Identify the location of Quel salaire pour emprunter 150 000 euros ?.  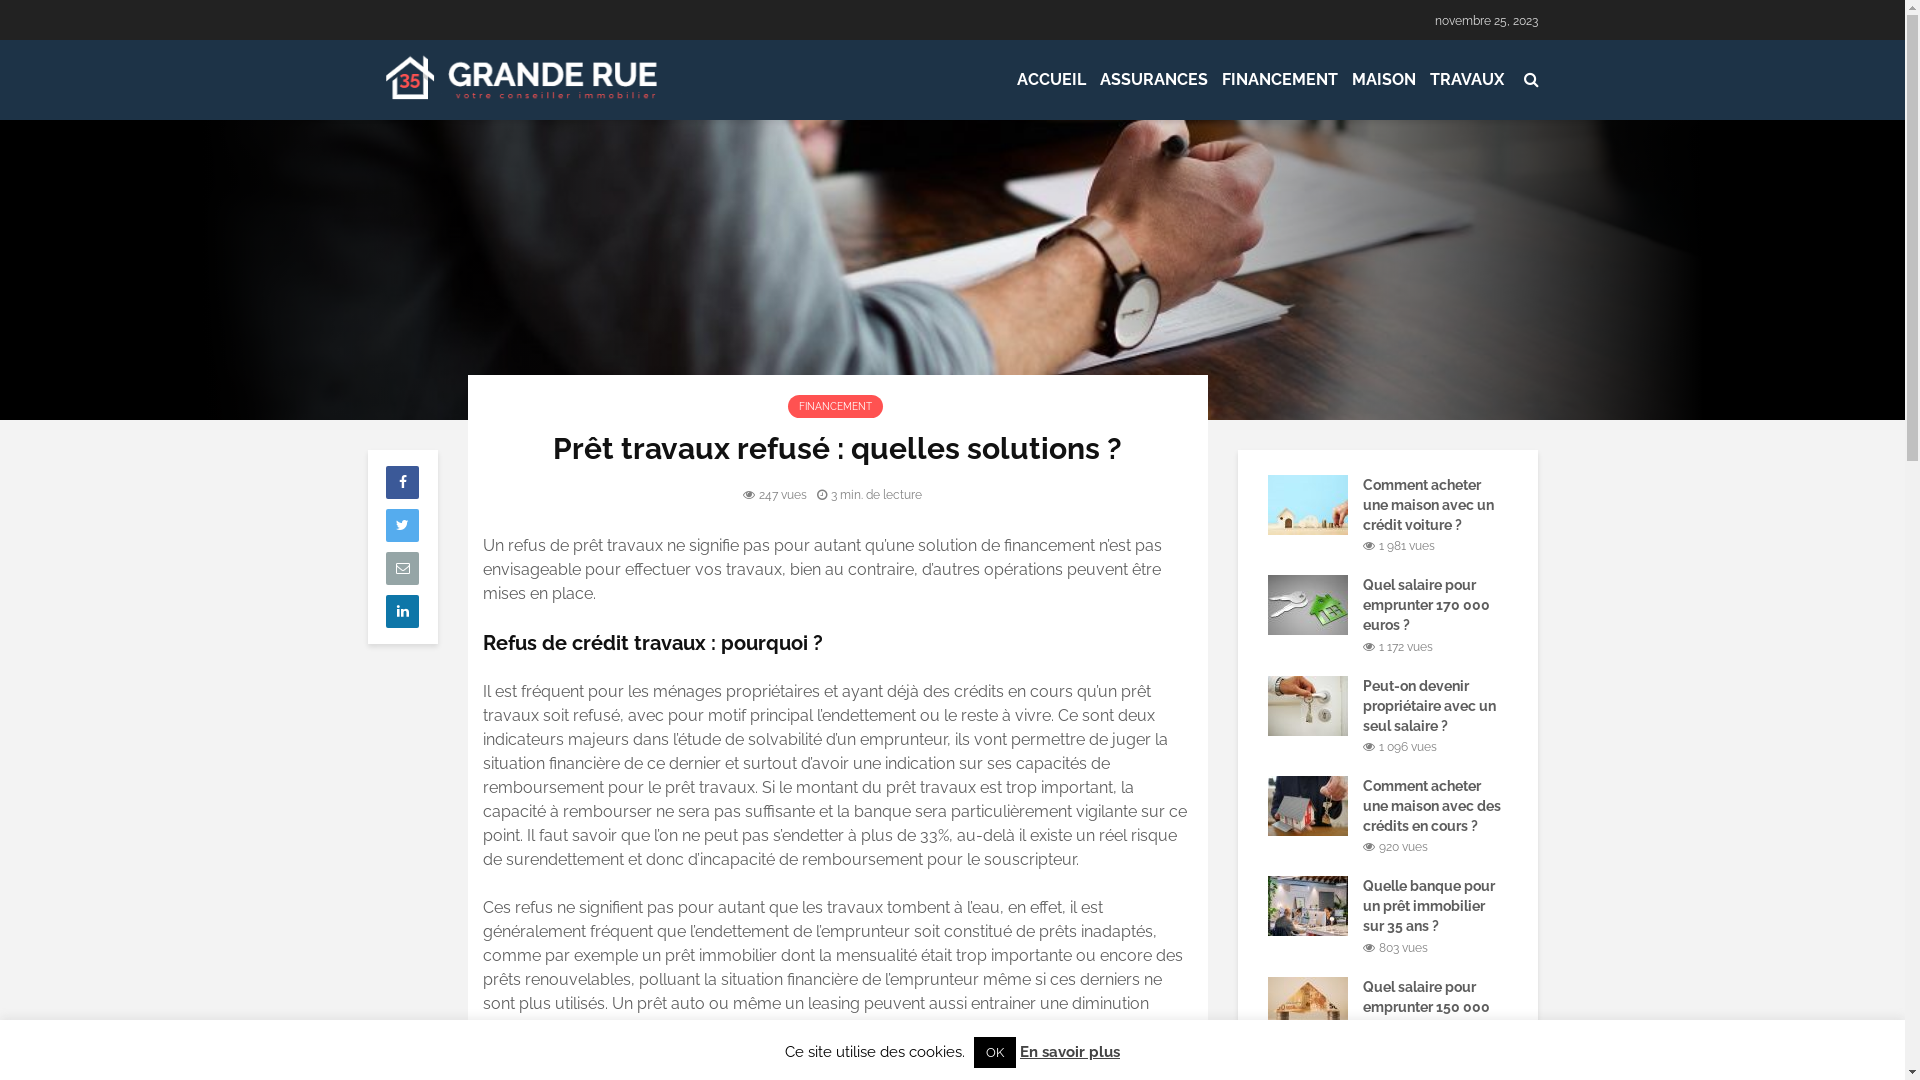
(1308, 1005).